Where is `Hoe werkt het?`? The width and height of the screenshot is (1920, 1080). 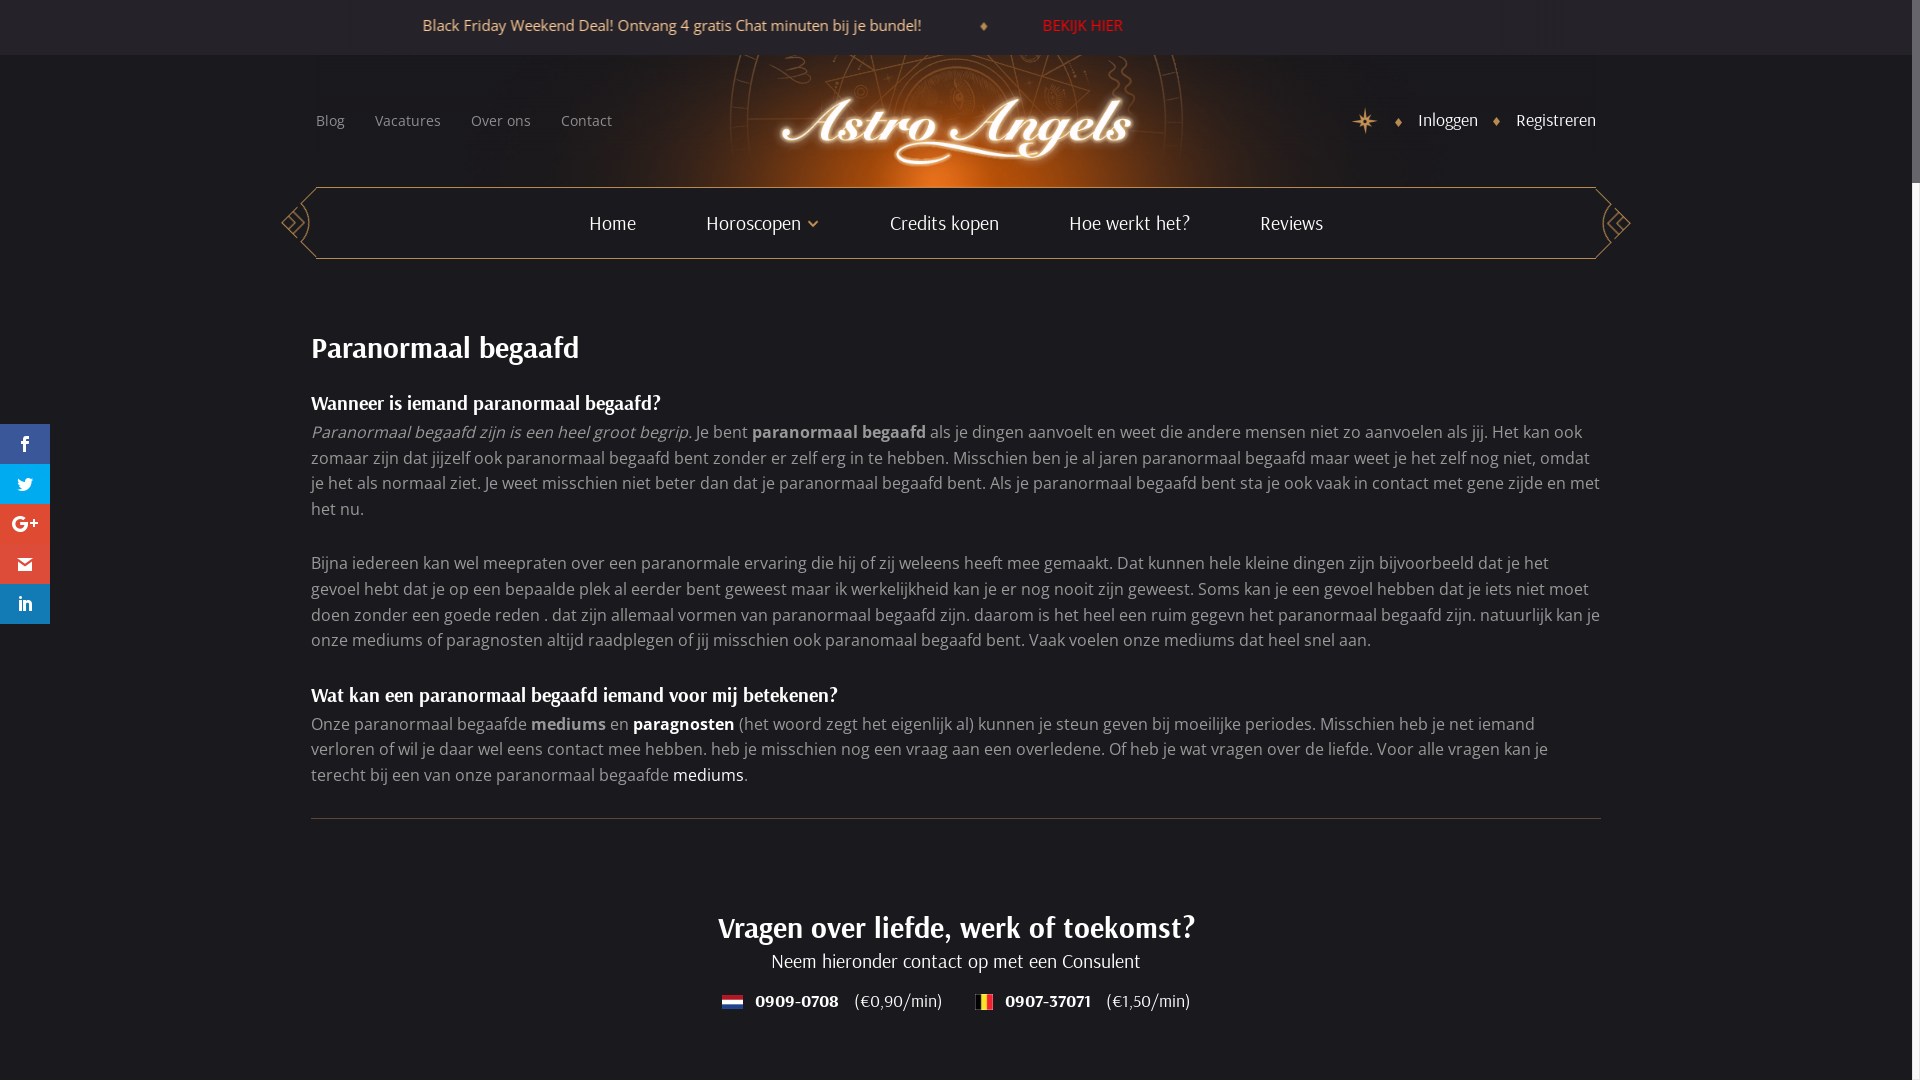 Hoe werkt het? is located at coordinates (1130, 223).